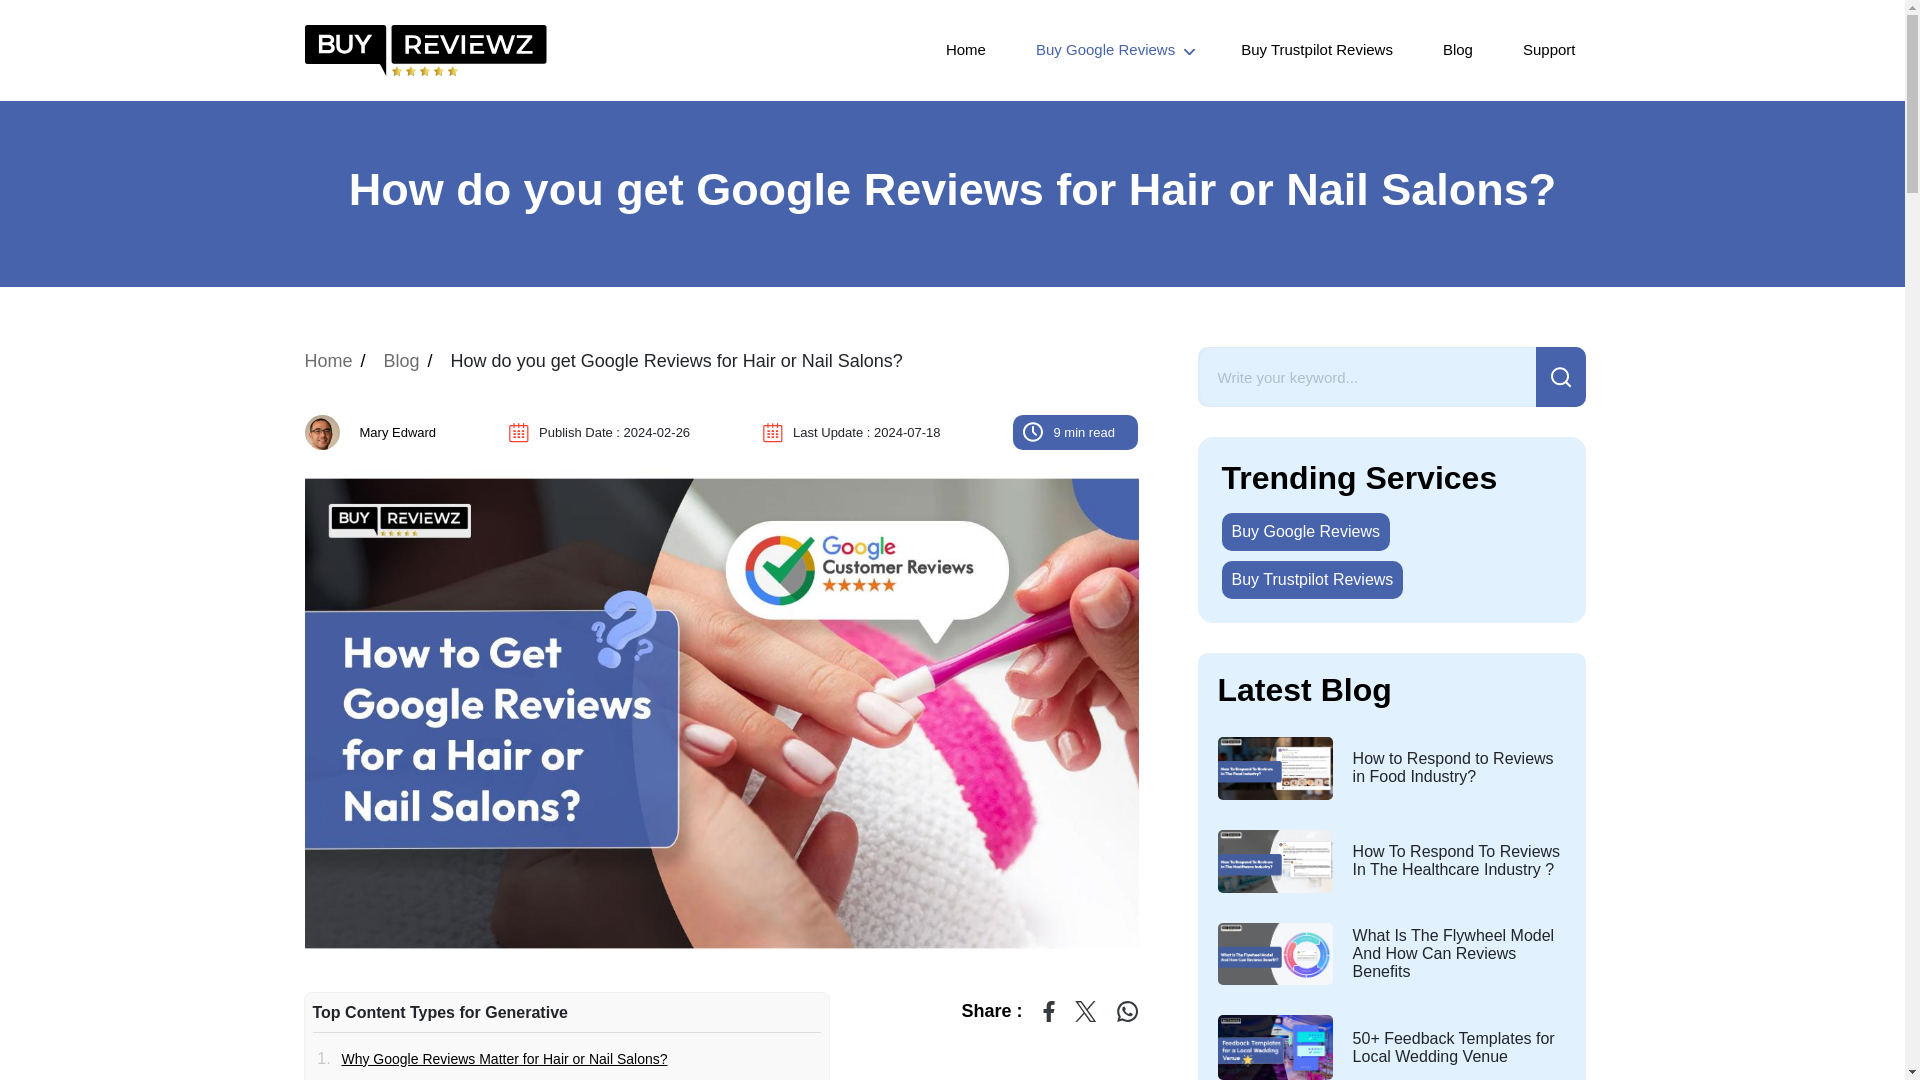 The width and height of the screenshot is (1920, 1080). I want to click on Blog, so click(1458, 50).